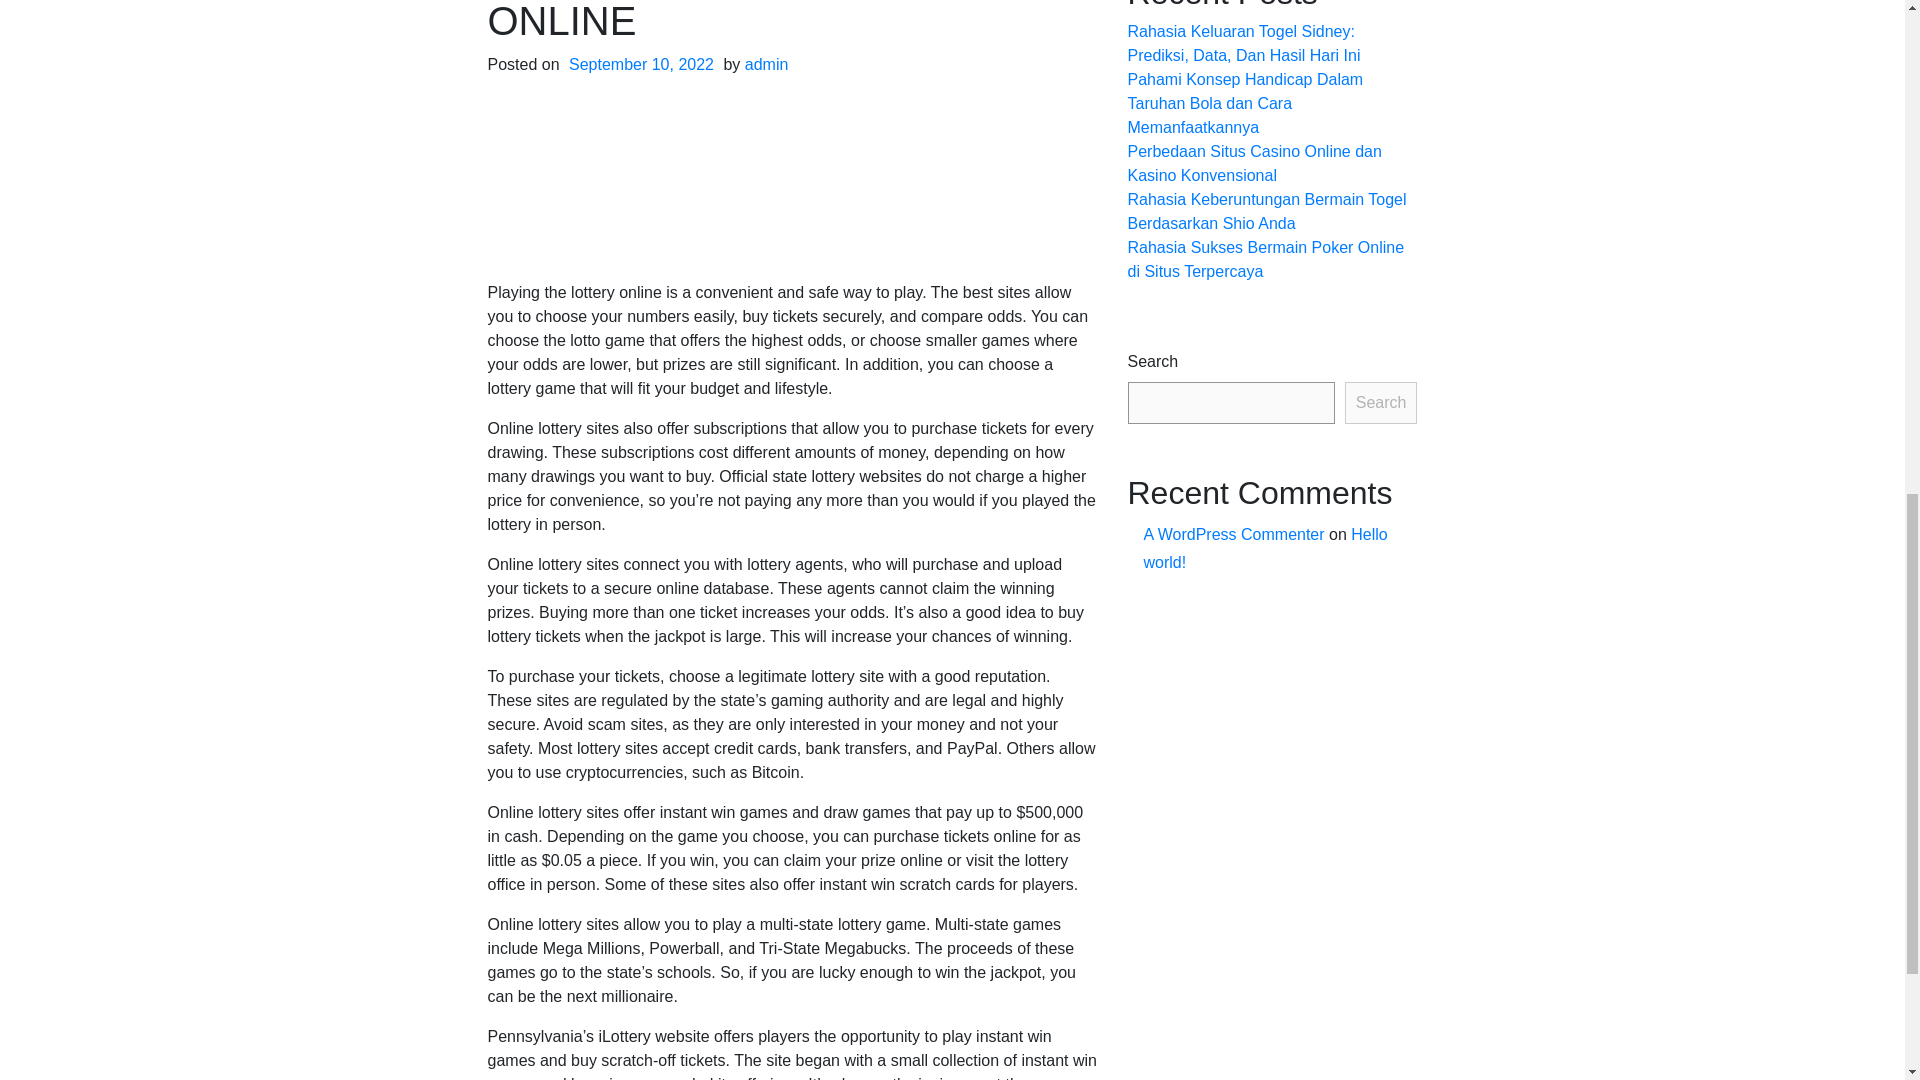 The width and height of the screenshot is (1920, 1080). What do you see at coordinates (641, 64) in the screenshot?
I see `September 10, 2022` at bounding box center [641, 64].